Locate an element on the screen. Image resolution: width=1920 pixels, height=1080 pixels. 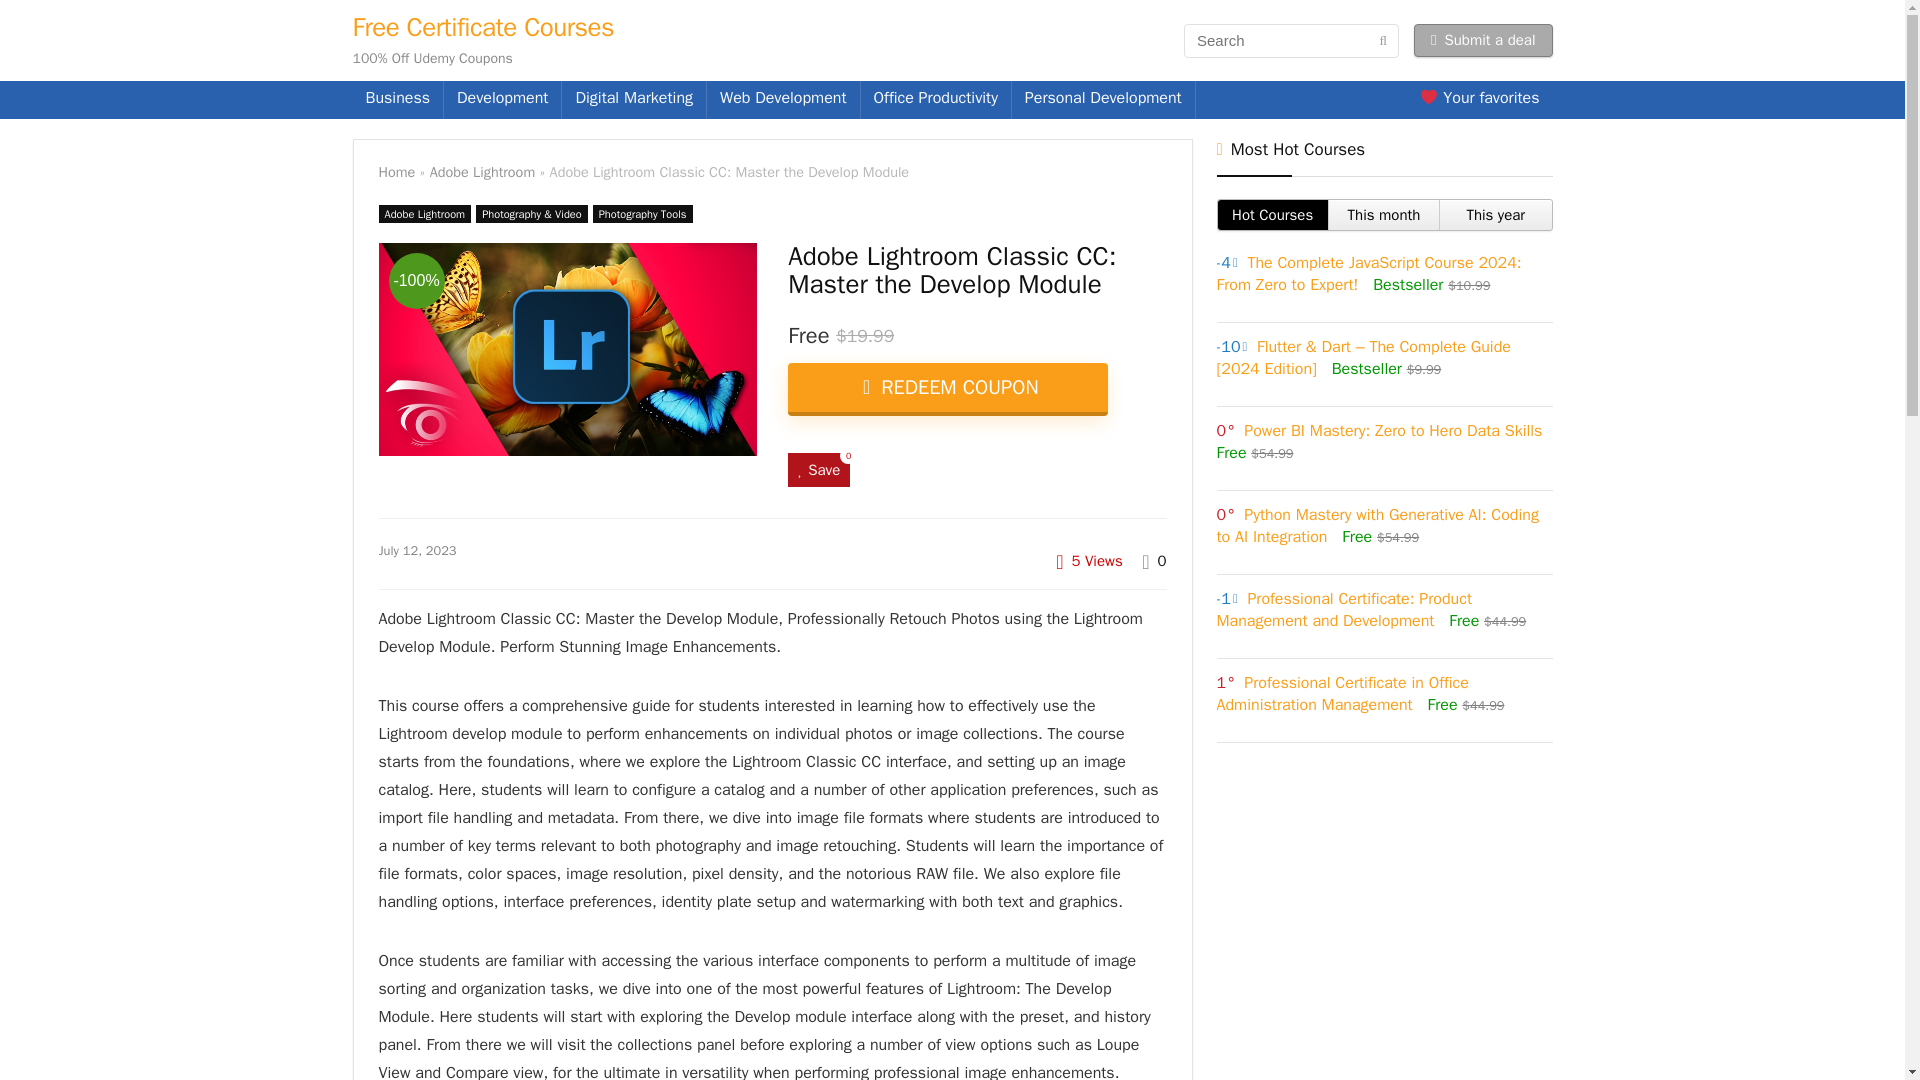
View all posts in Photography Tools is located at coordinates (643, 214).